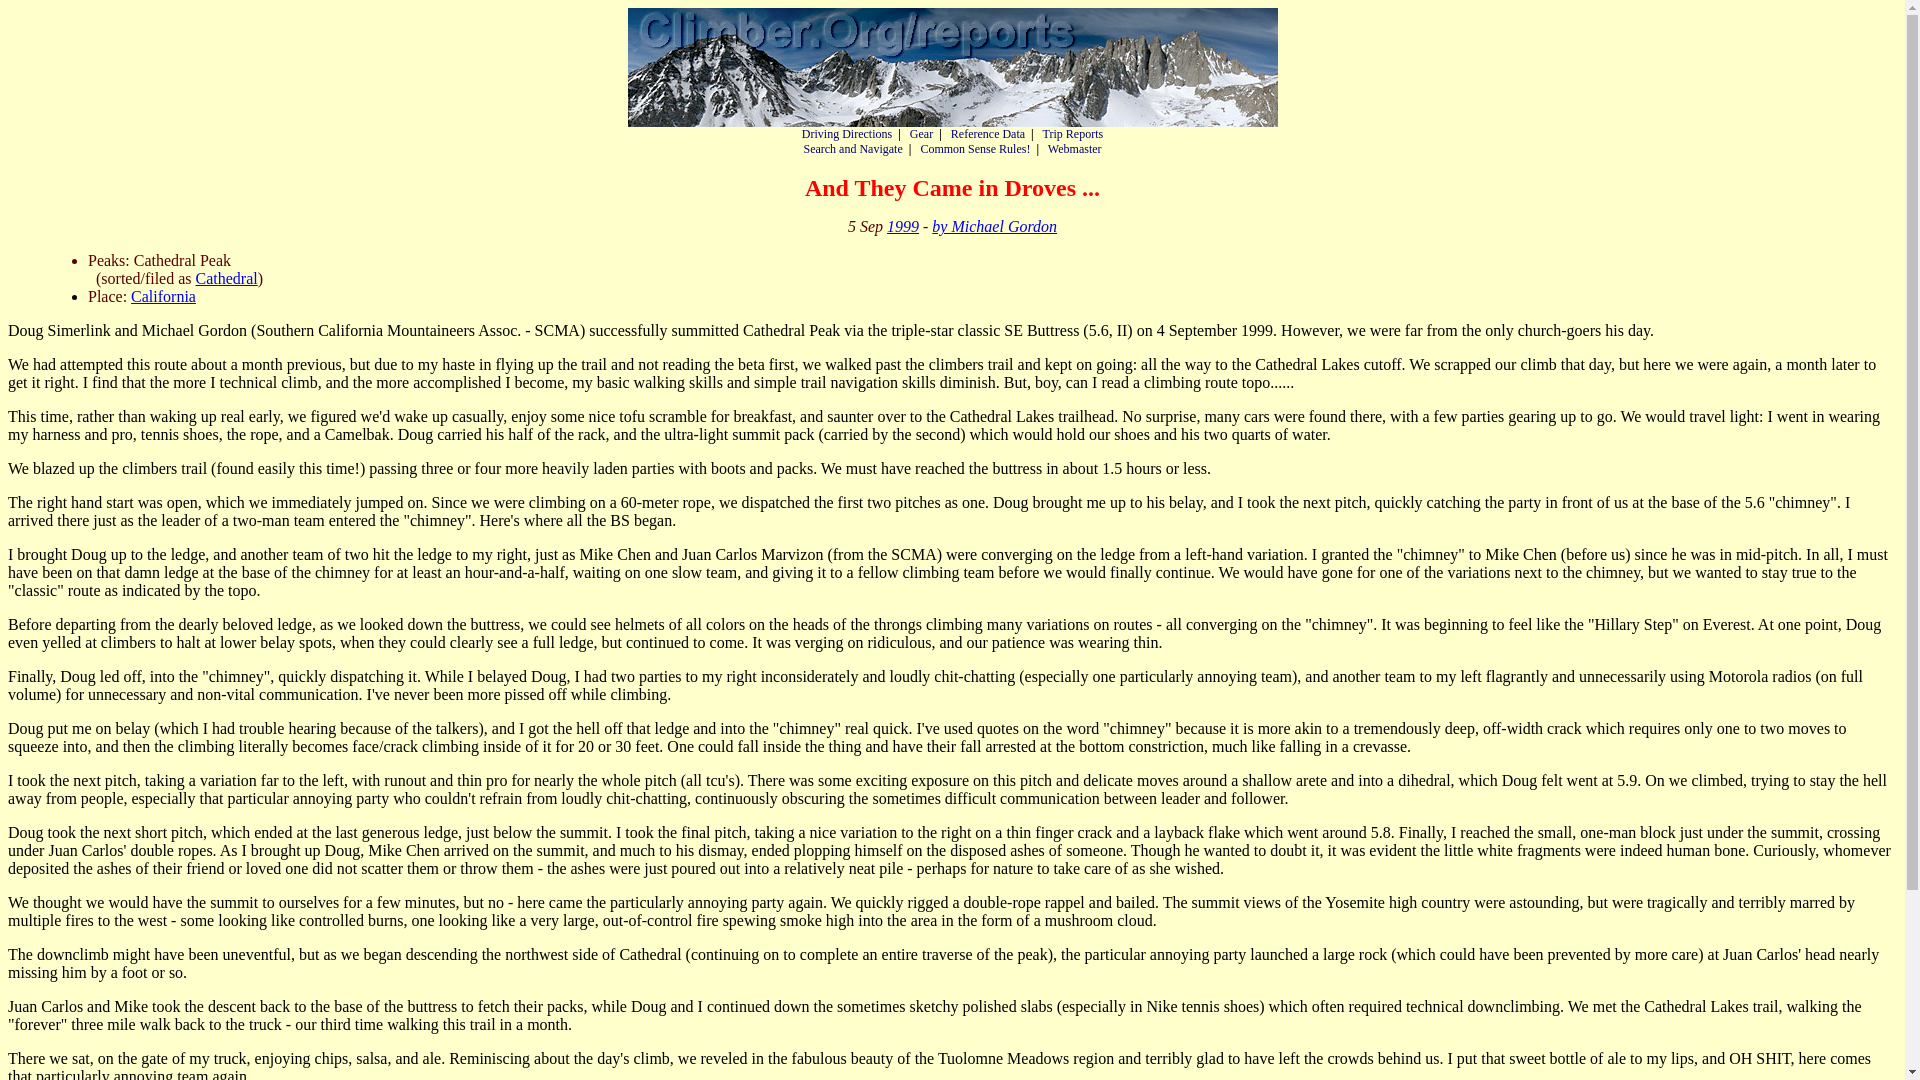  I want to click on Reference Data, so click(988, 134).